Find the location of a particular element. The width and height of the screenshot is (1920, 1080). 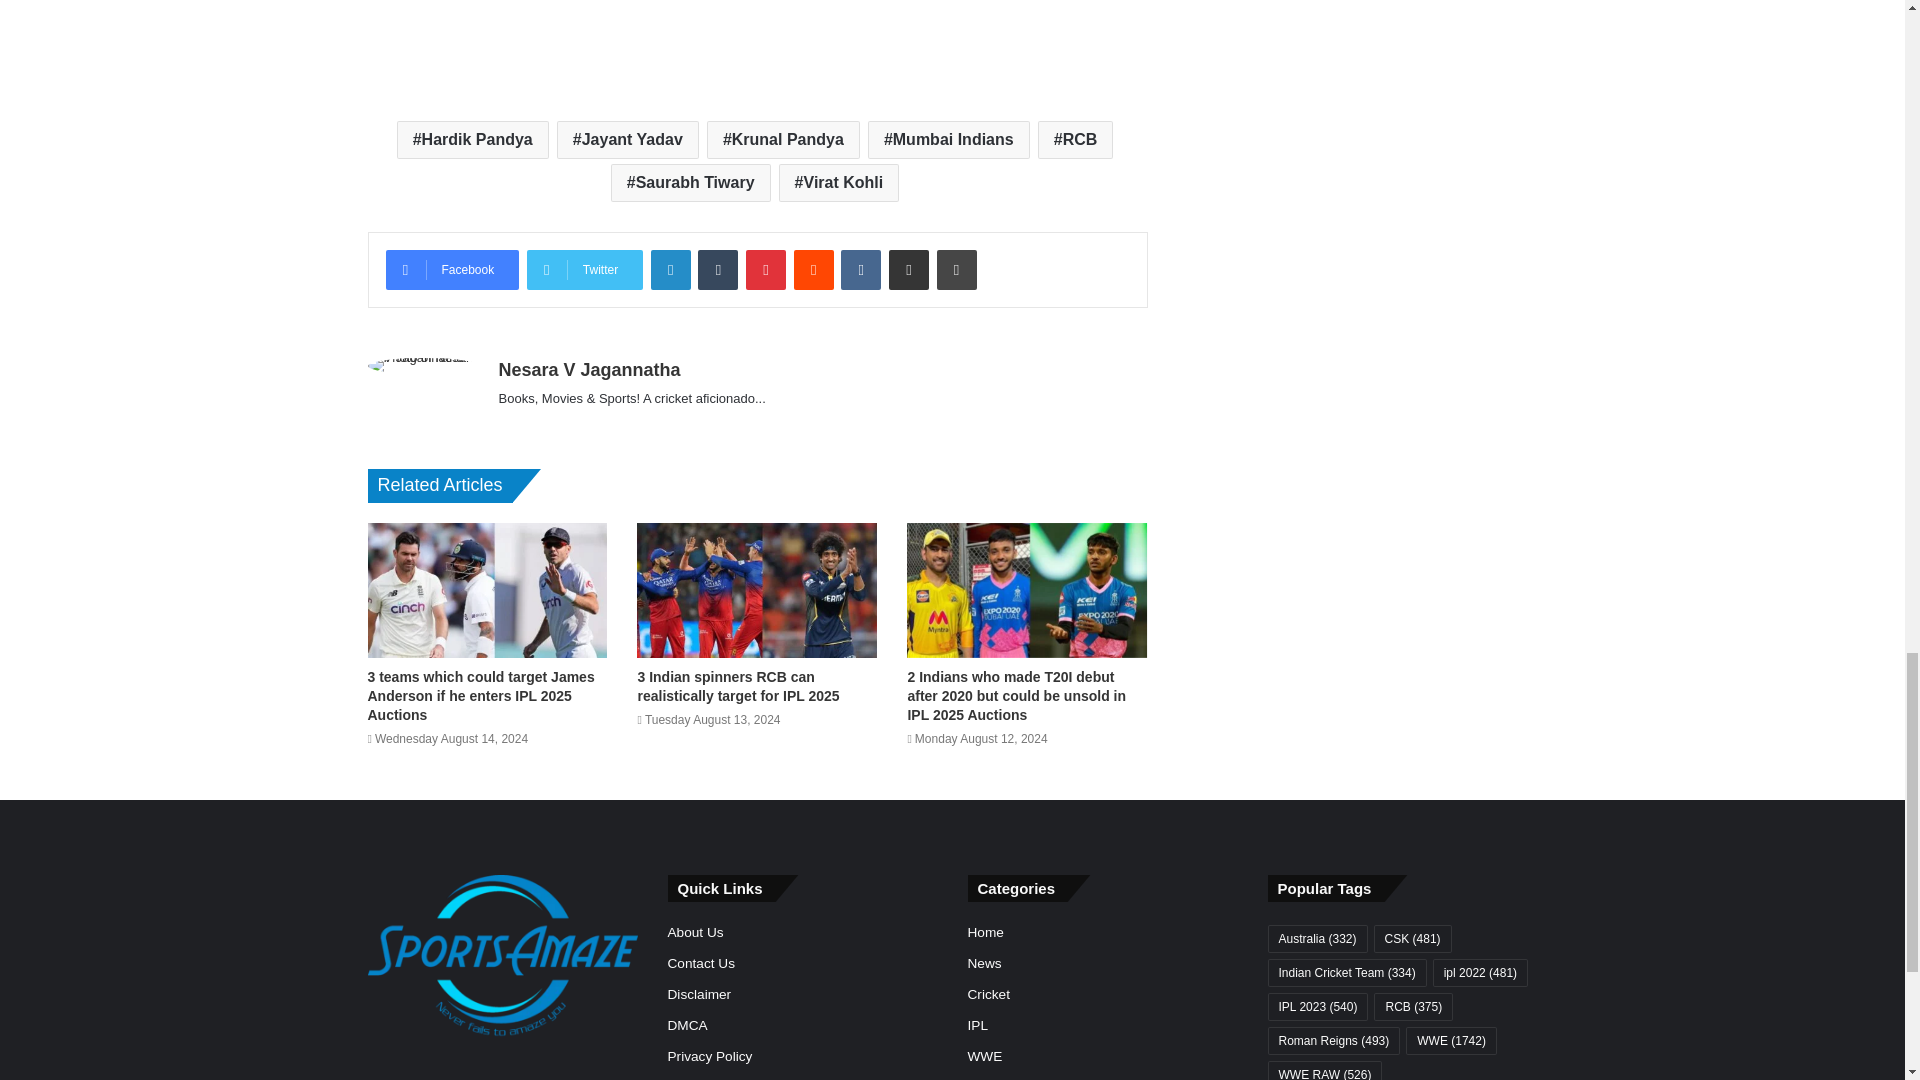

Facebook is located at coordinates (452, 270).